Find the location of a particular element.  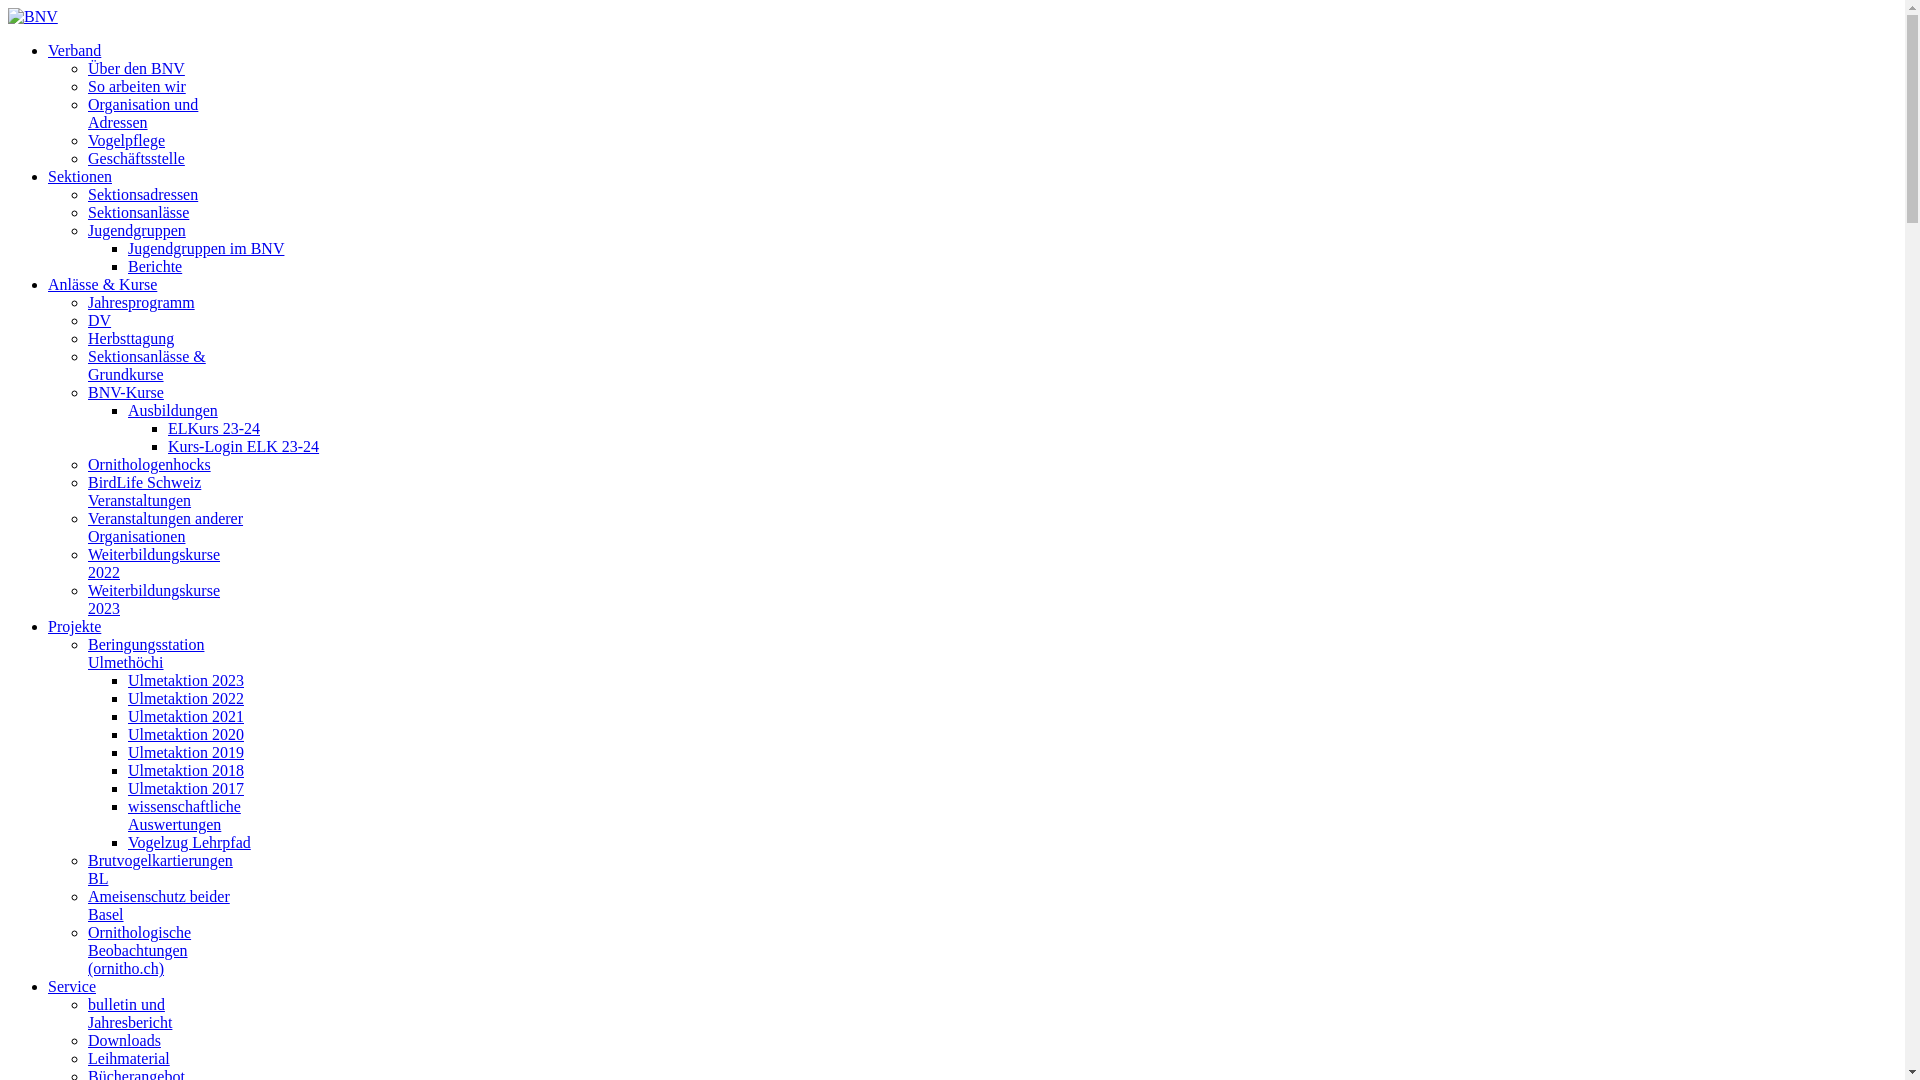

So arbeiten wir is located at coordinates (137, 86).